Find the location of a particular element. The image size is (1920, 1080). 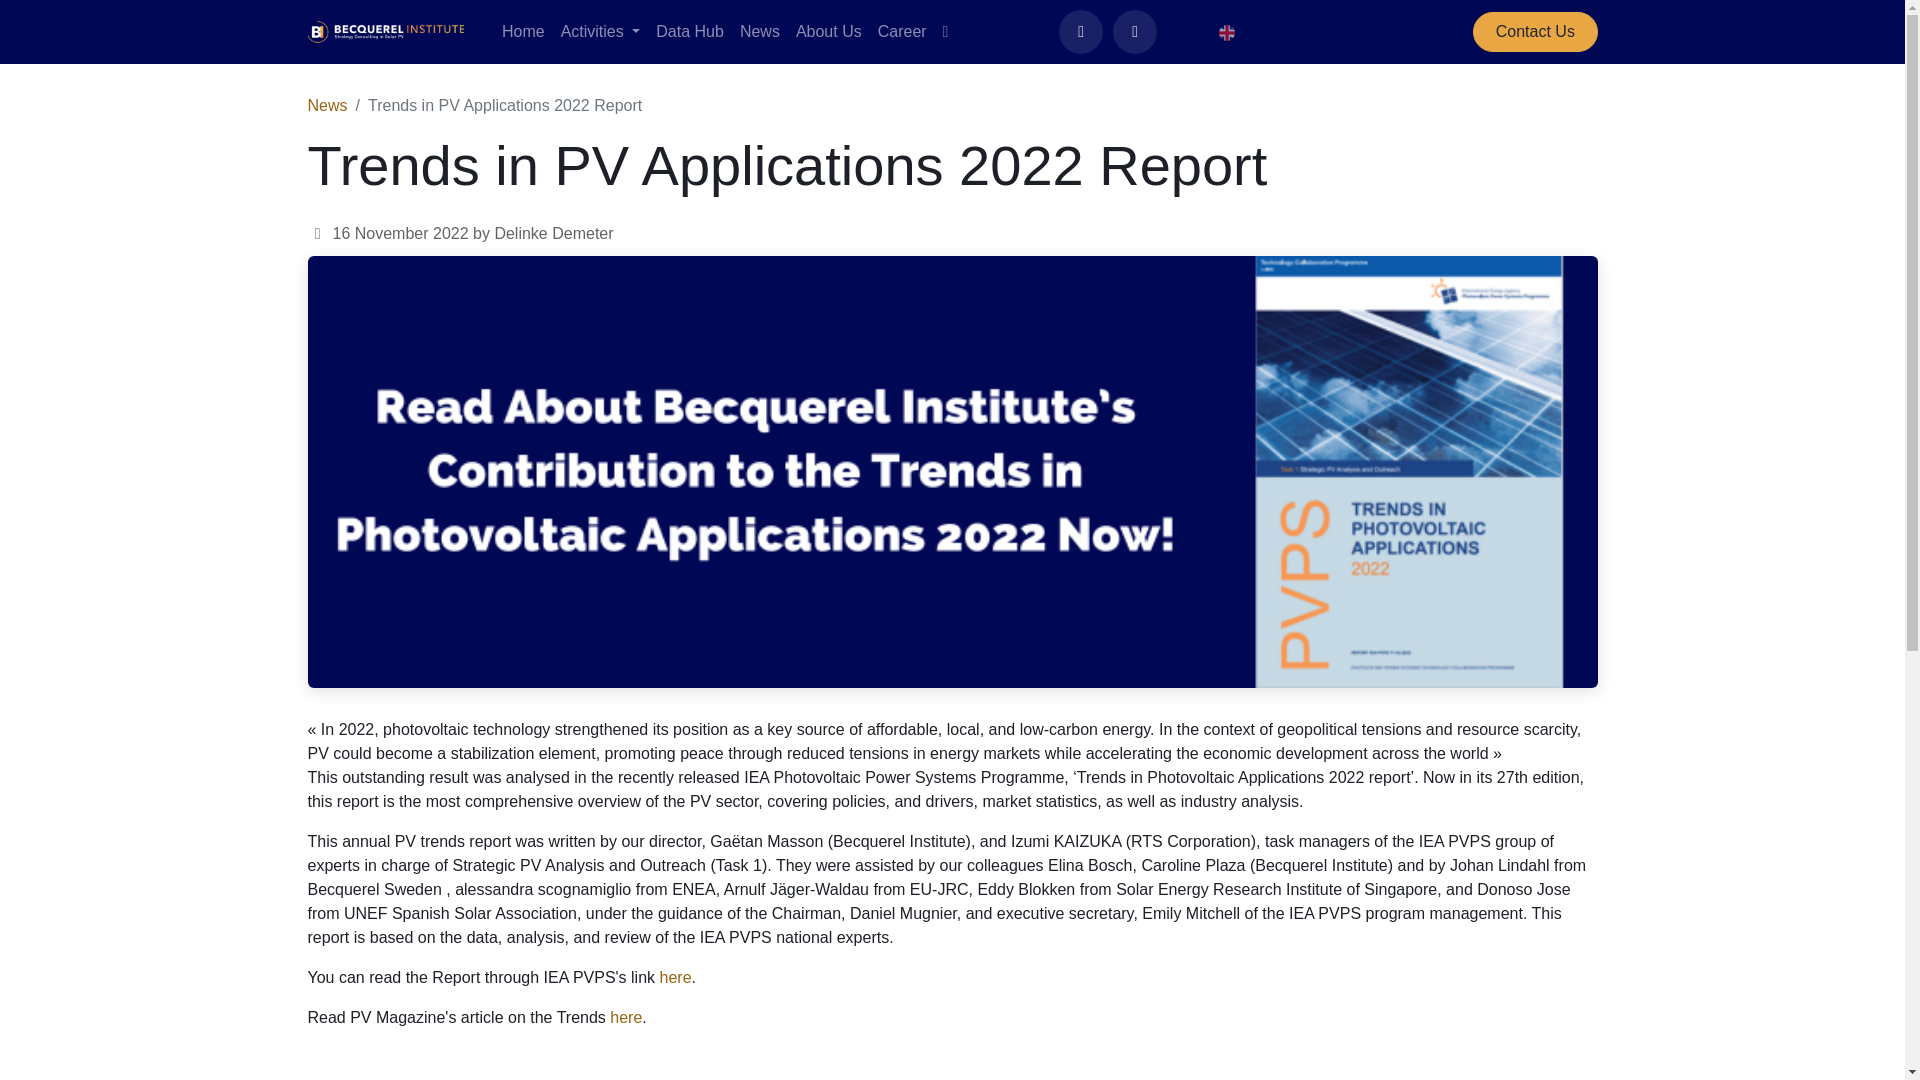

Home is located at coordinates (522, 31).